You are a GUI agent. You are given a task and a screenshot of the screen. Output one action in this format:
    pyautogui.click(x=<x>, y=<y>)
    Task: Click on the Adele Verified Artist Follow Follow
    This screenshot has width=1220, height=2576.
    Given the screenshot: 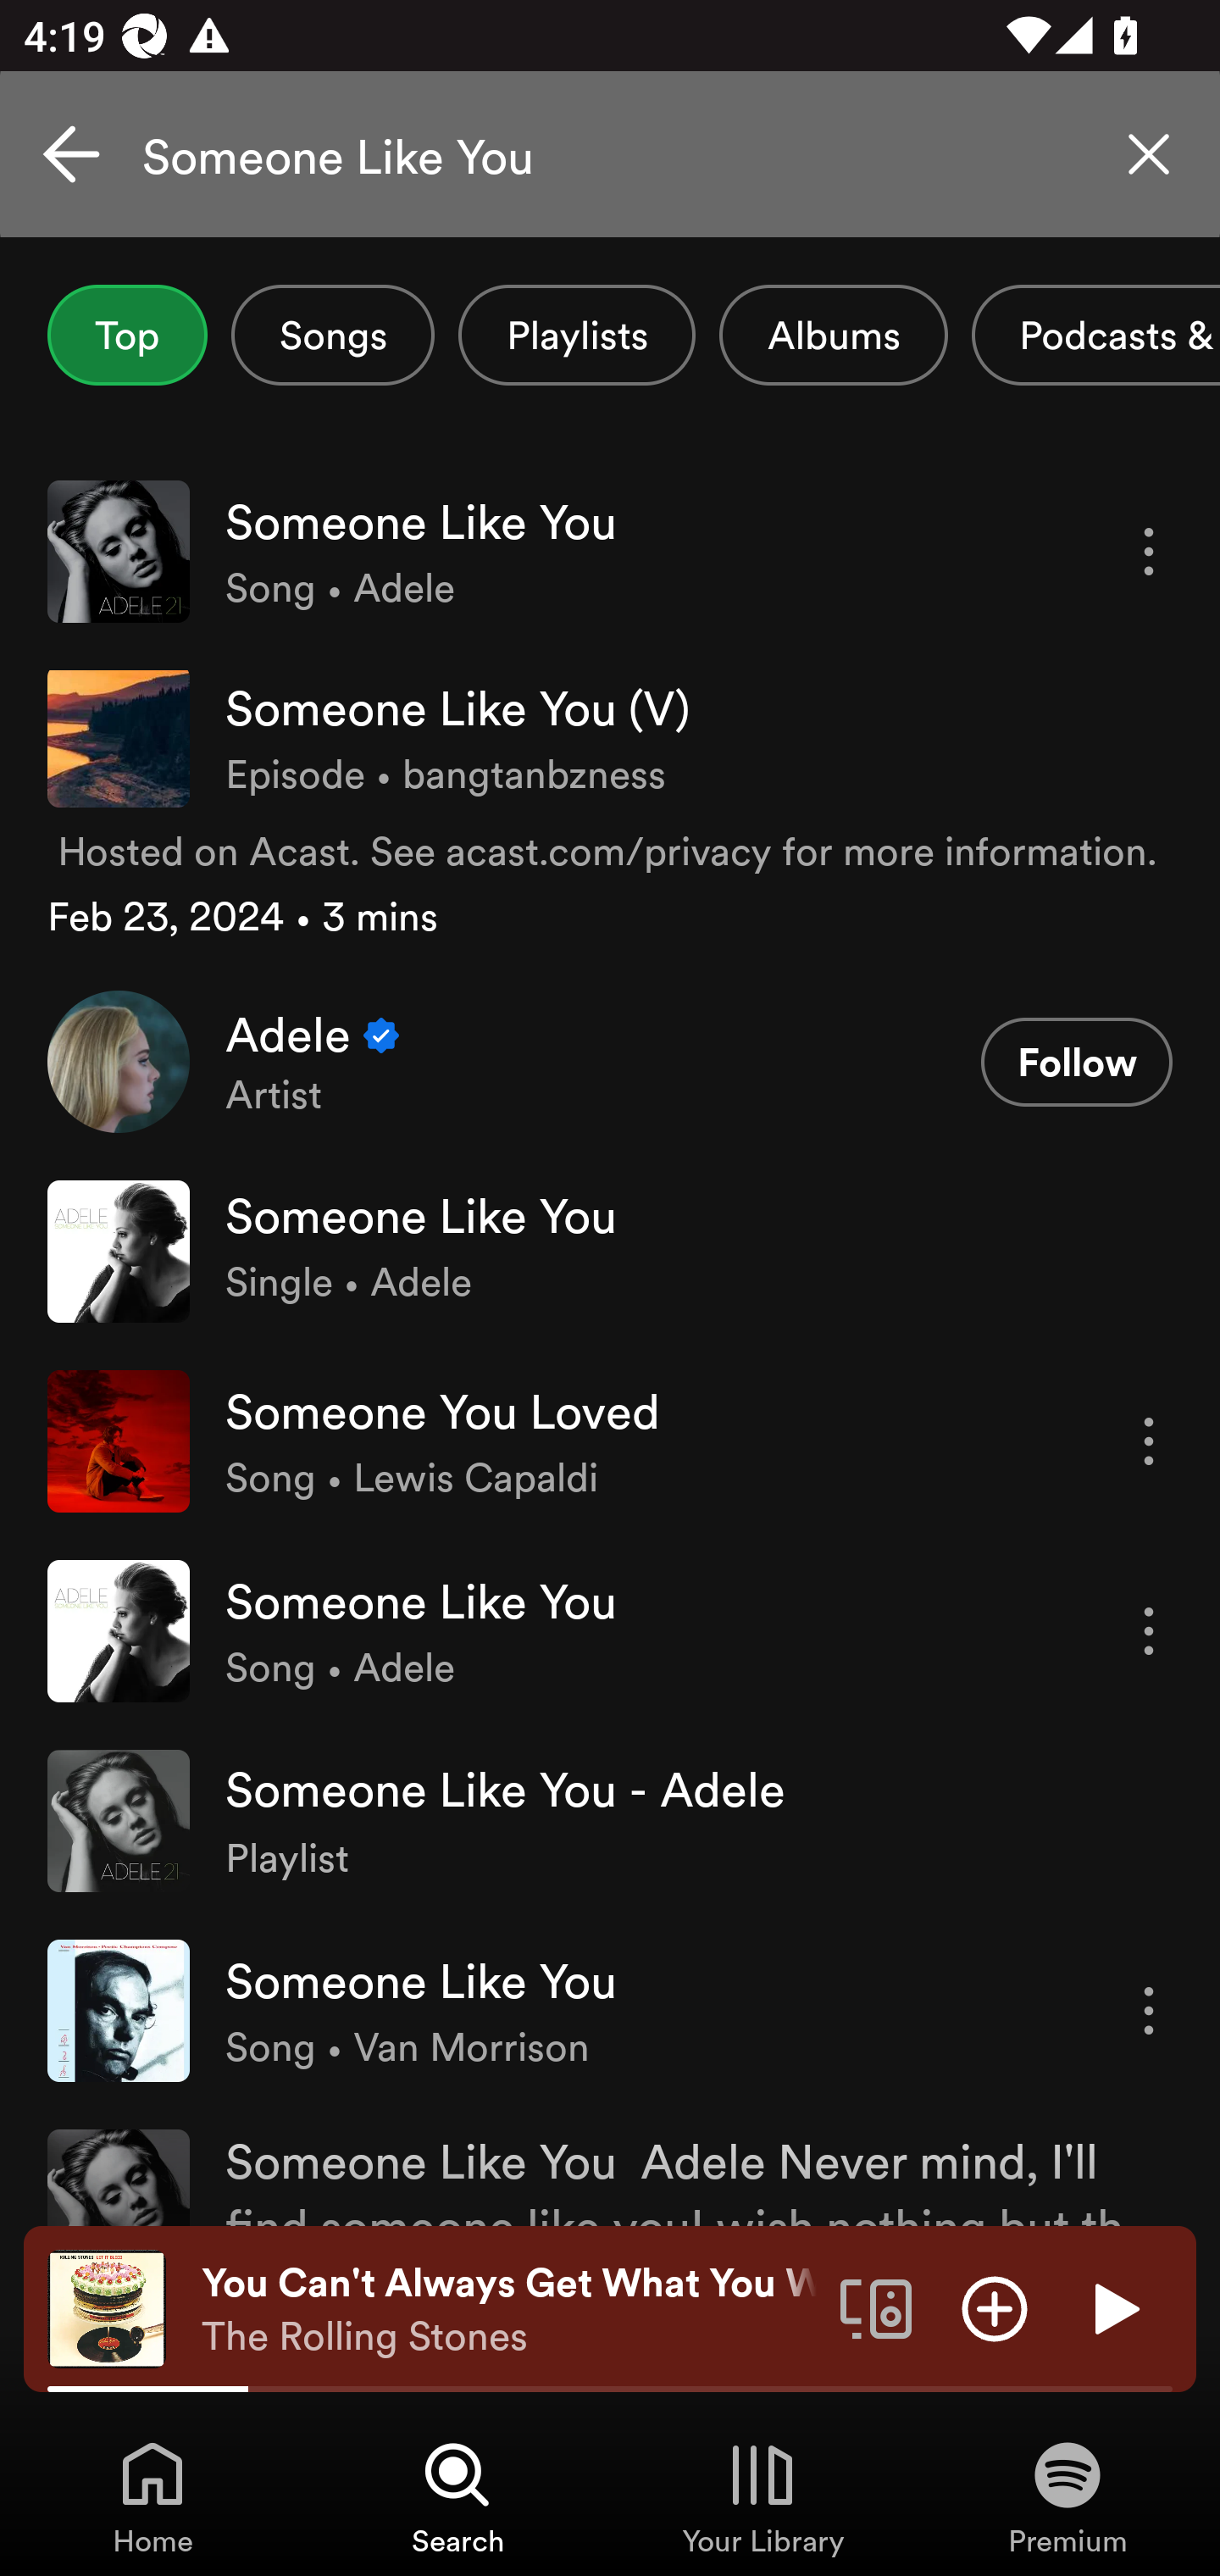 What is the action you would take?
    pyautogui.click(x=610, y=1061)
    